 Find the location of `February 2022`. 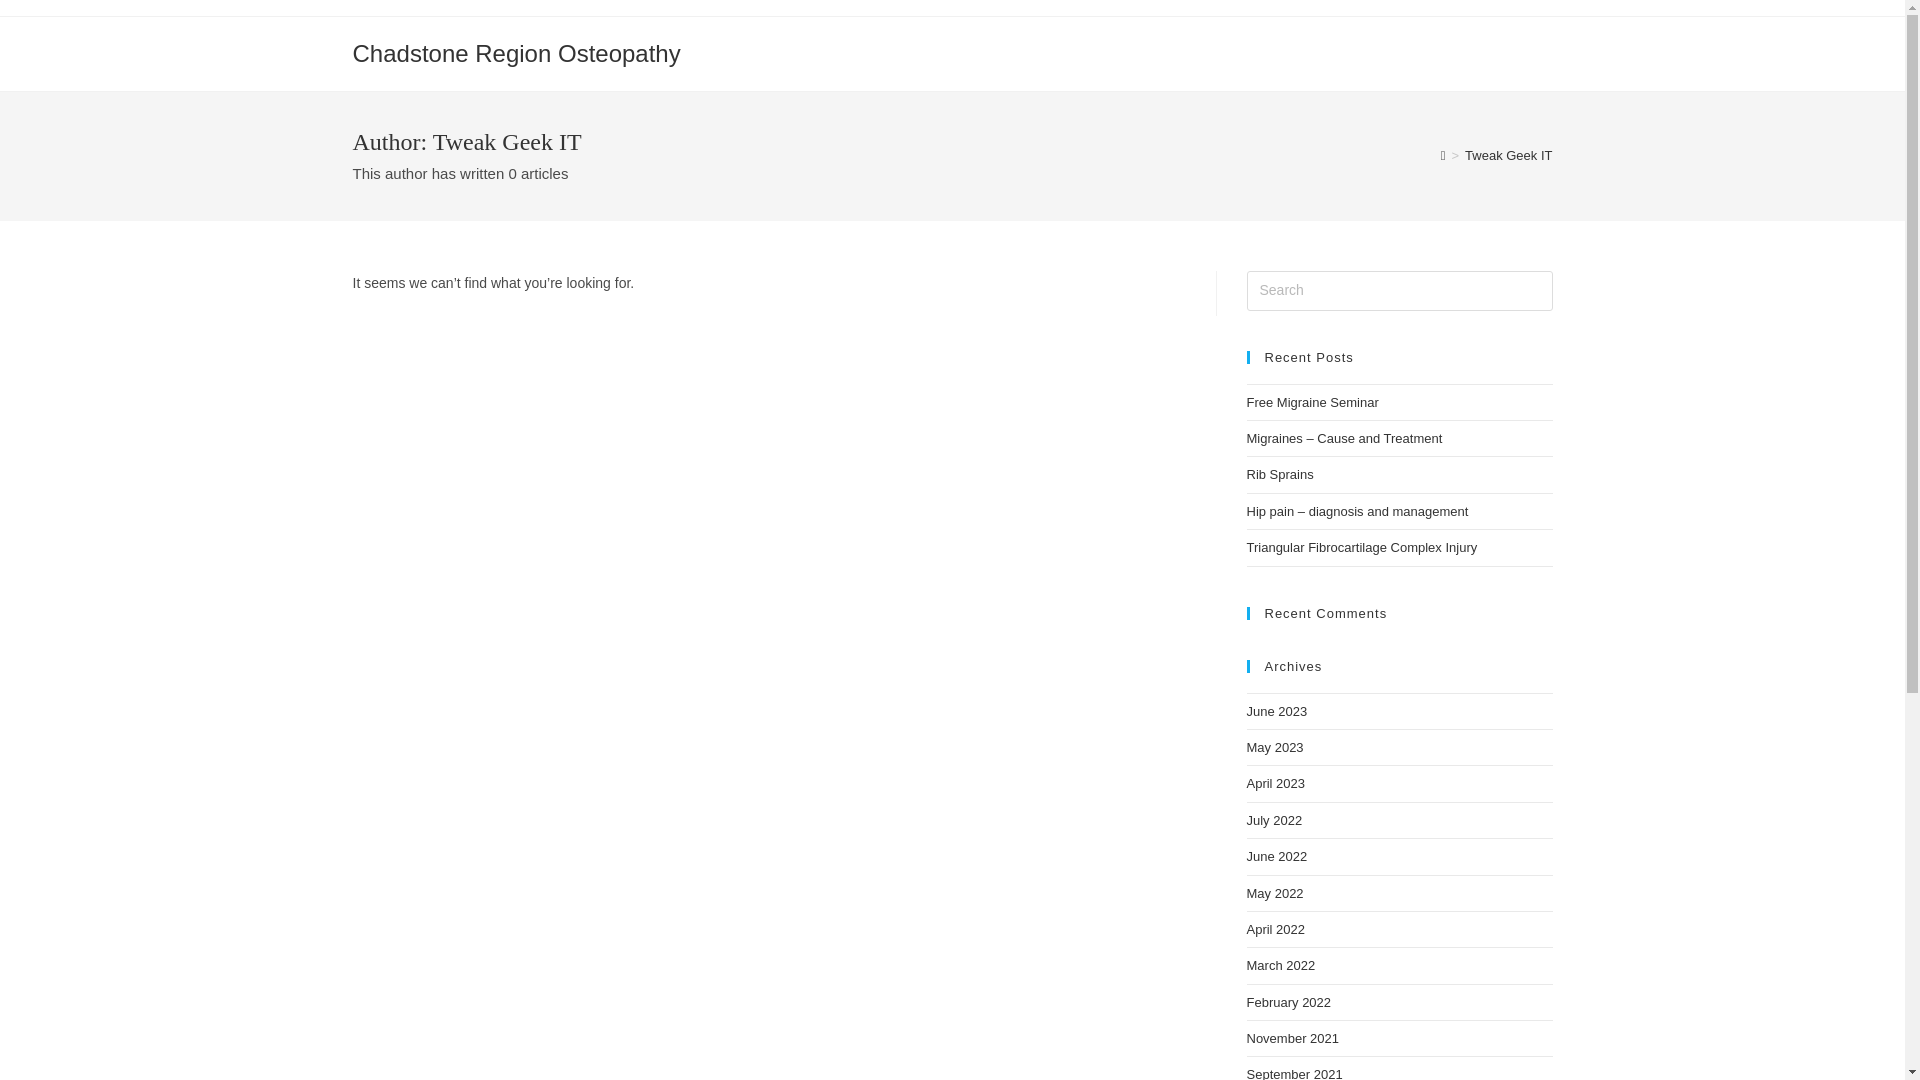

February 2022 is located at coordinates (1288, 1002).